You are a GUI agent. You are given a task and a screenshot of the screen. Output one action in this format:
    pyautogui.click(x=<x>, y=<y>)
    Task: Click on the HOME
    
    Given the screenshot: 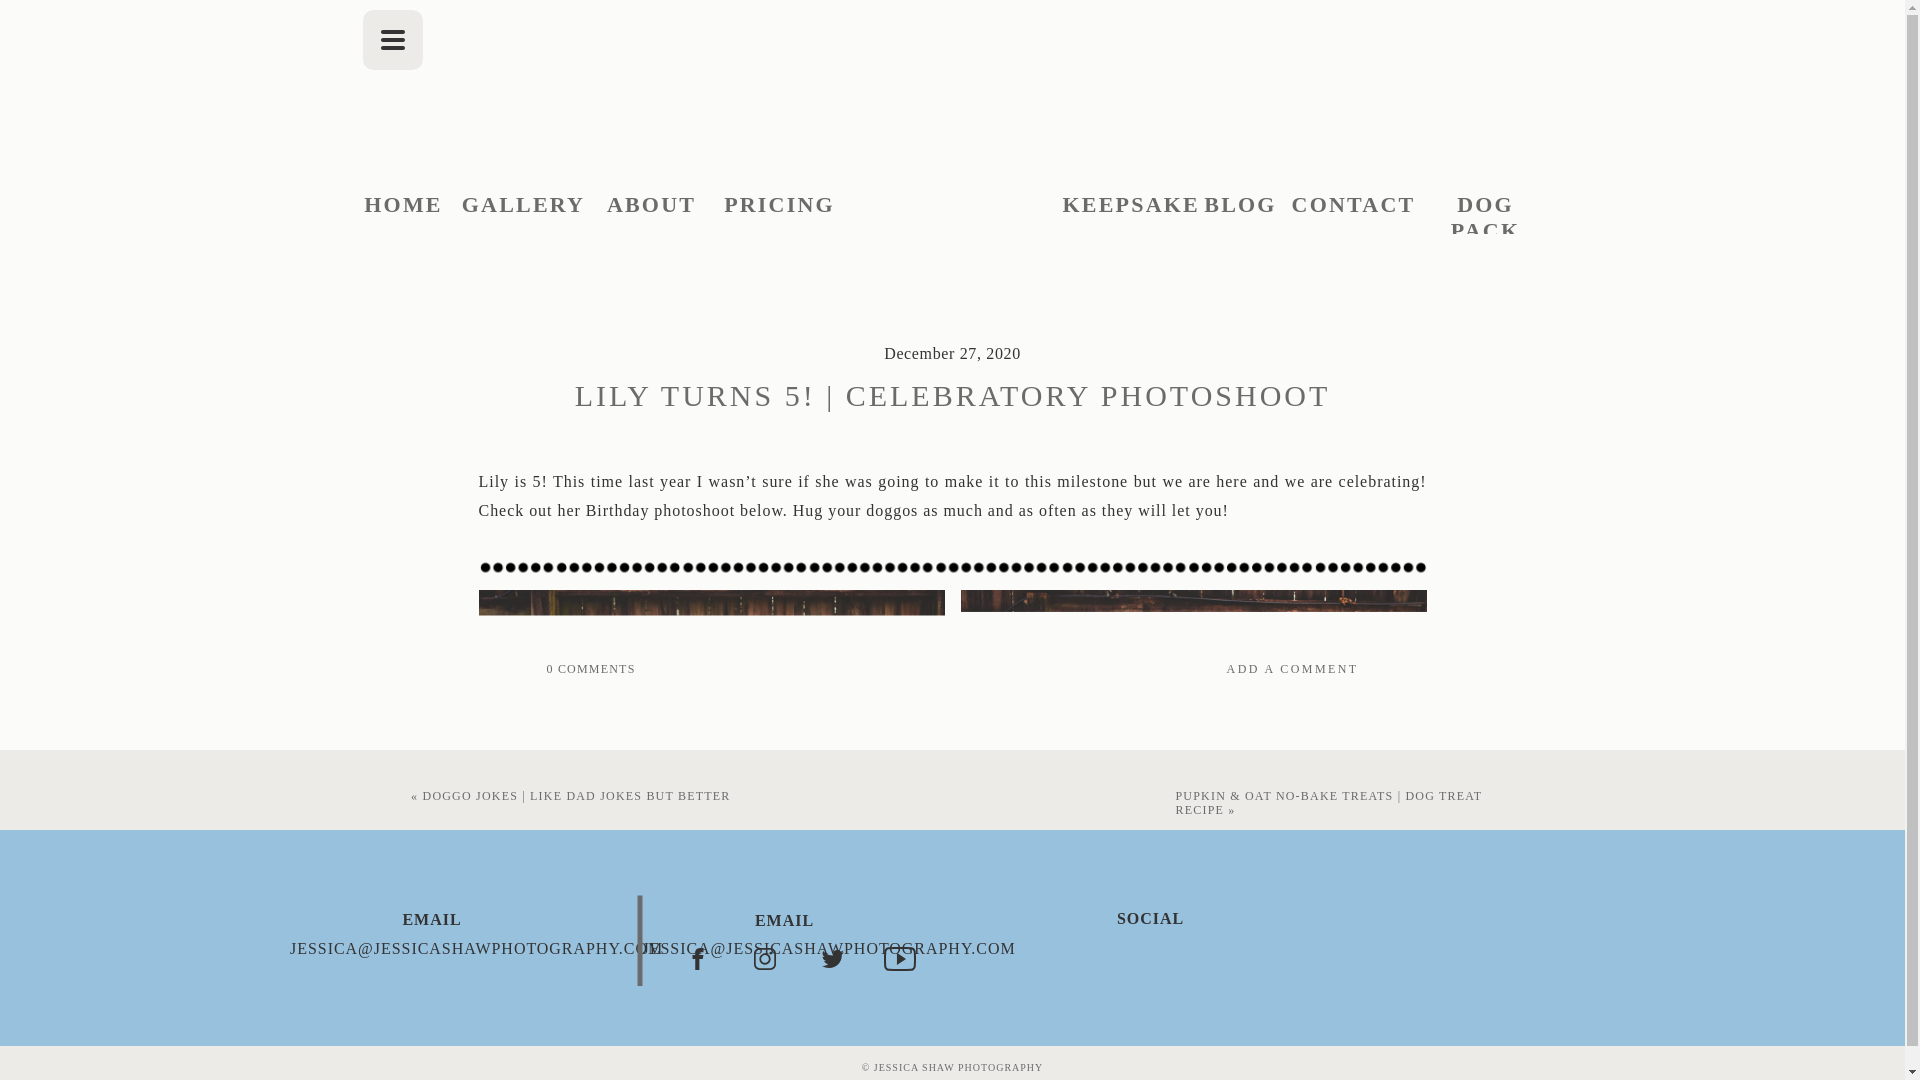 What is the action you would take?
    pyautogui.click(x=404, y=206)
    